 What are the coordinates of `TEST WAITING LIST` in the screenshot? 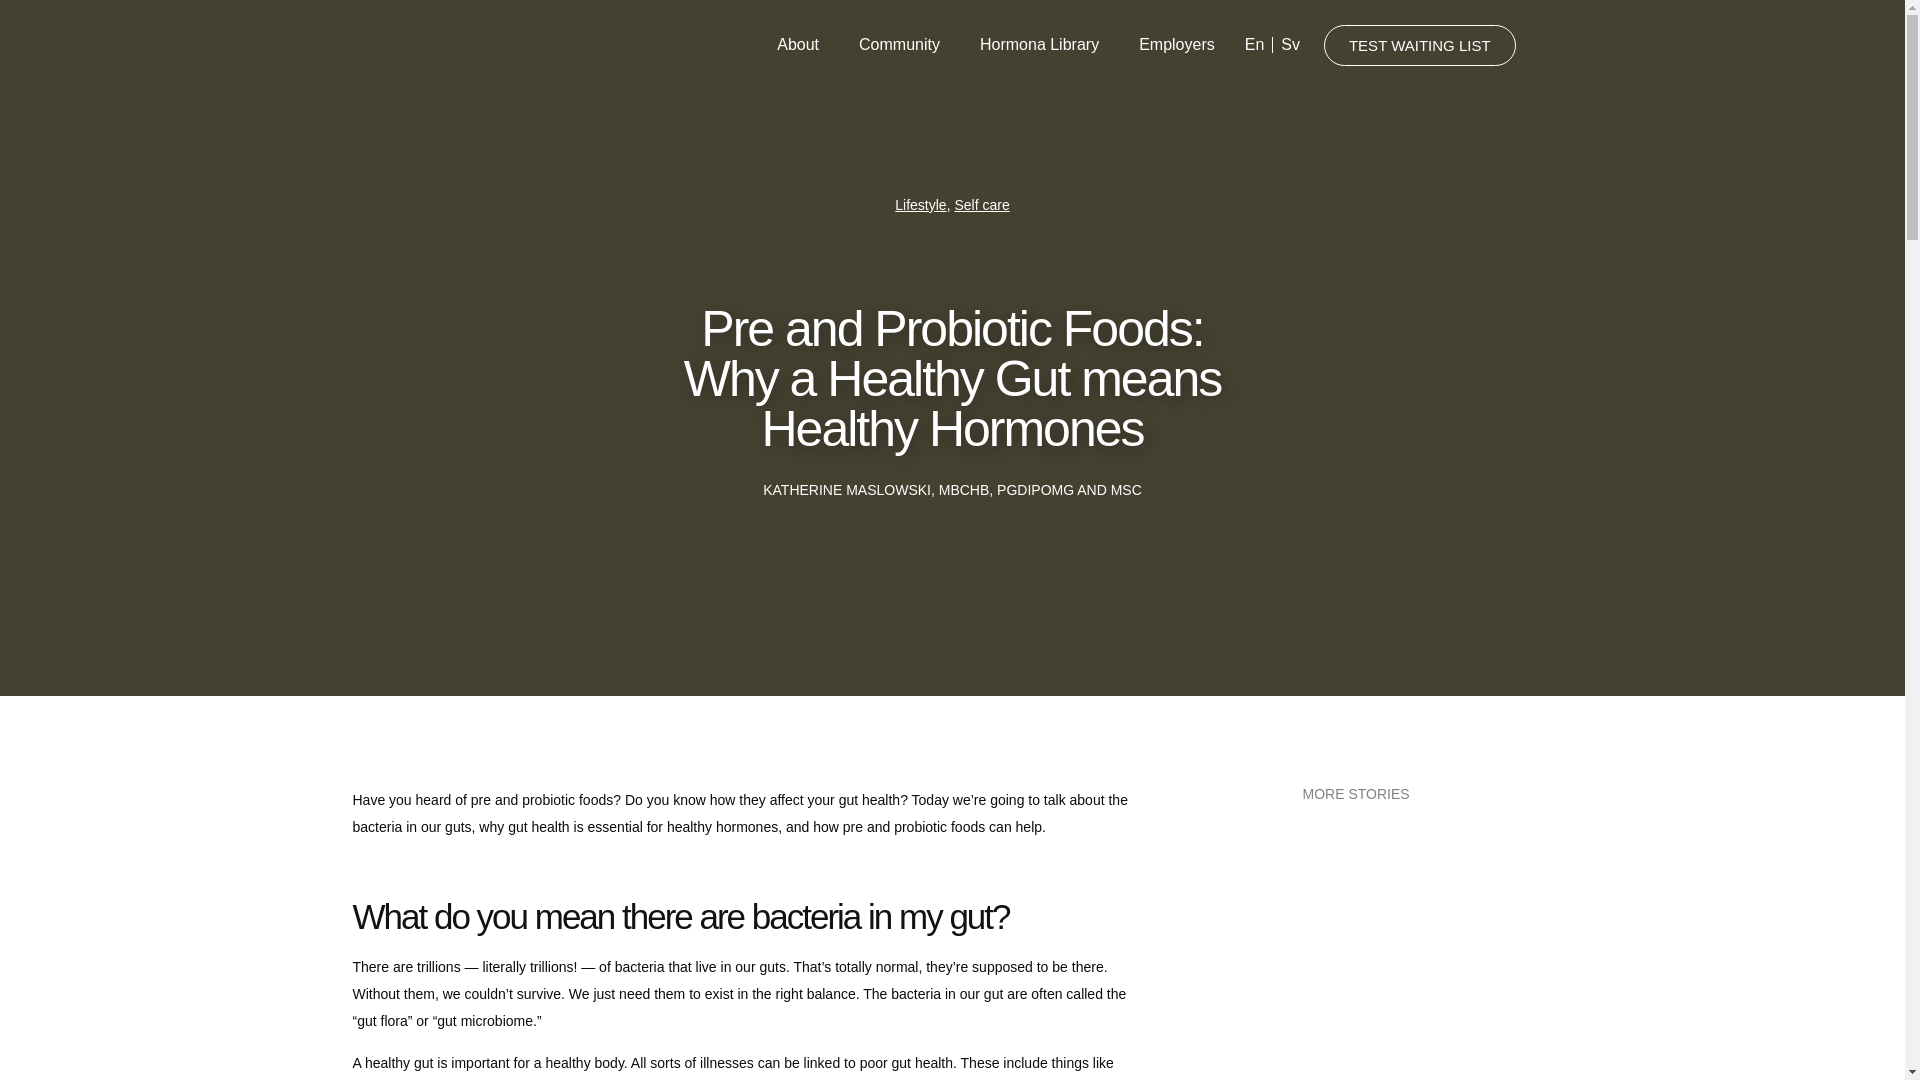 It's located at (1420, 44).